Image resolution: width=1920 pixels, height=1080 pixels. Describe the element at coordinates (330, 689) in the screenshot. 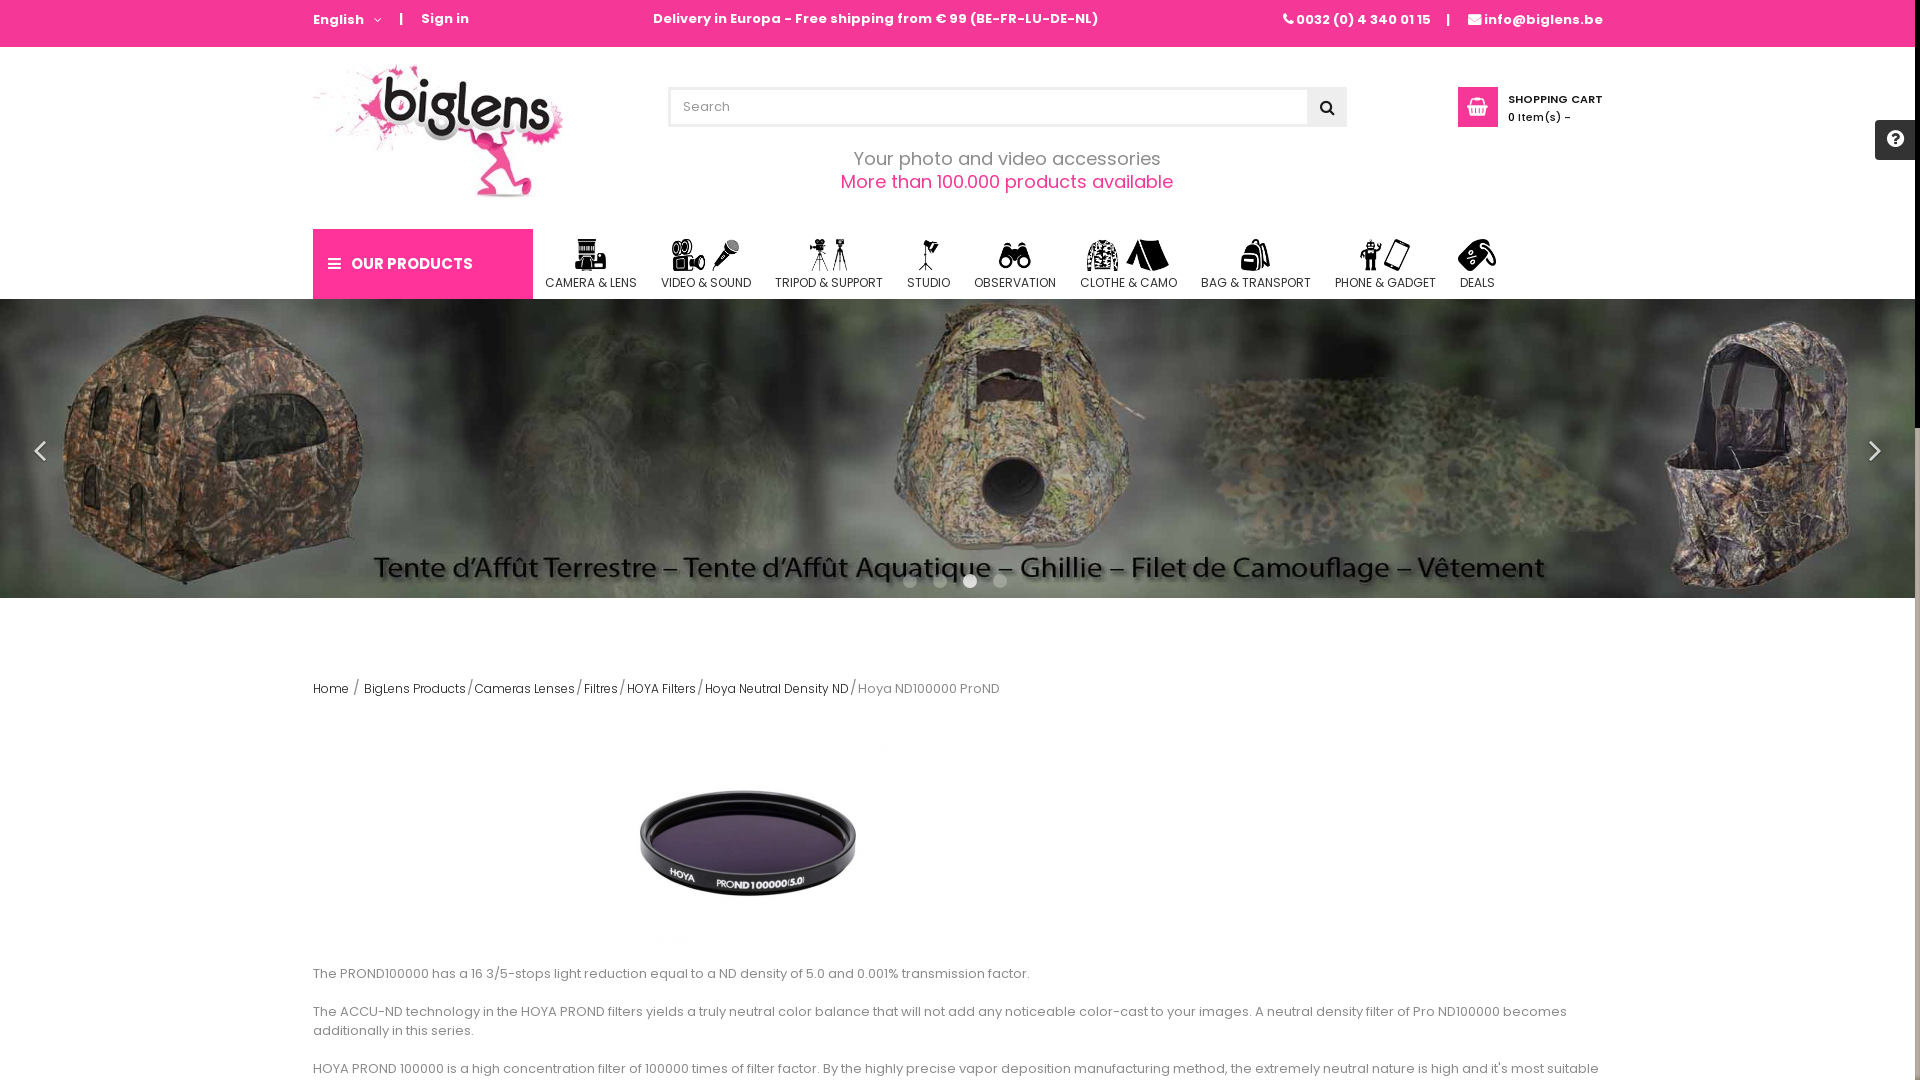

I see `Home` at that location.